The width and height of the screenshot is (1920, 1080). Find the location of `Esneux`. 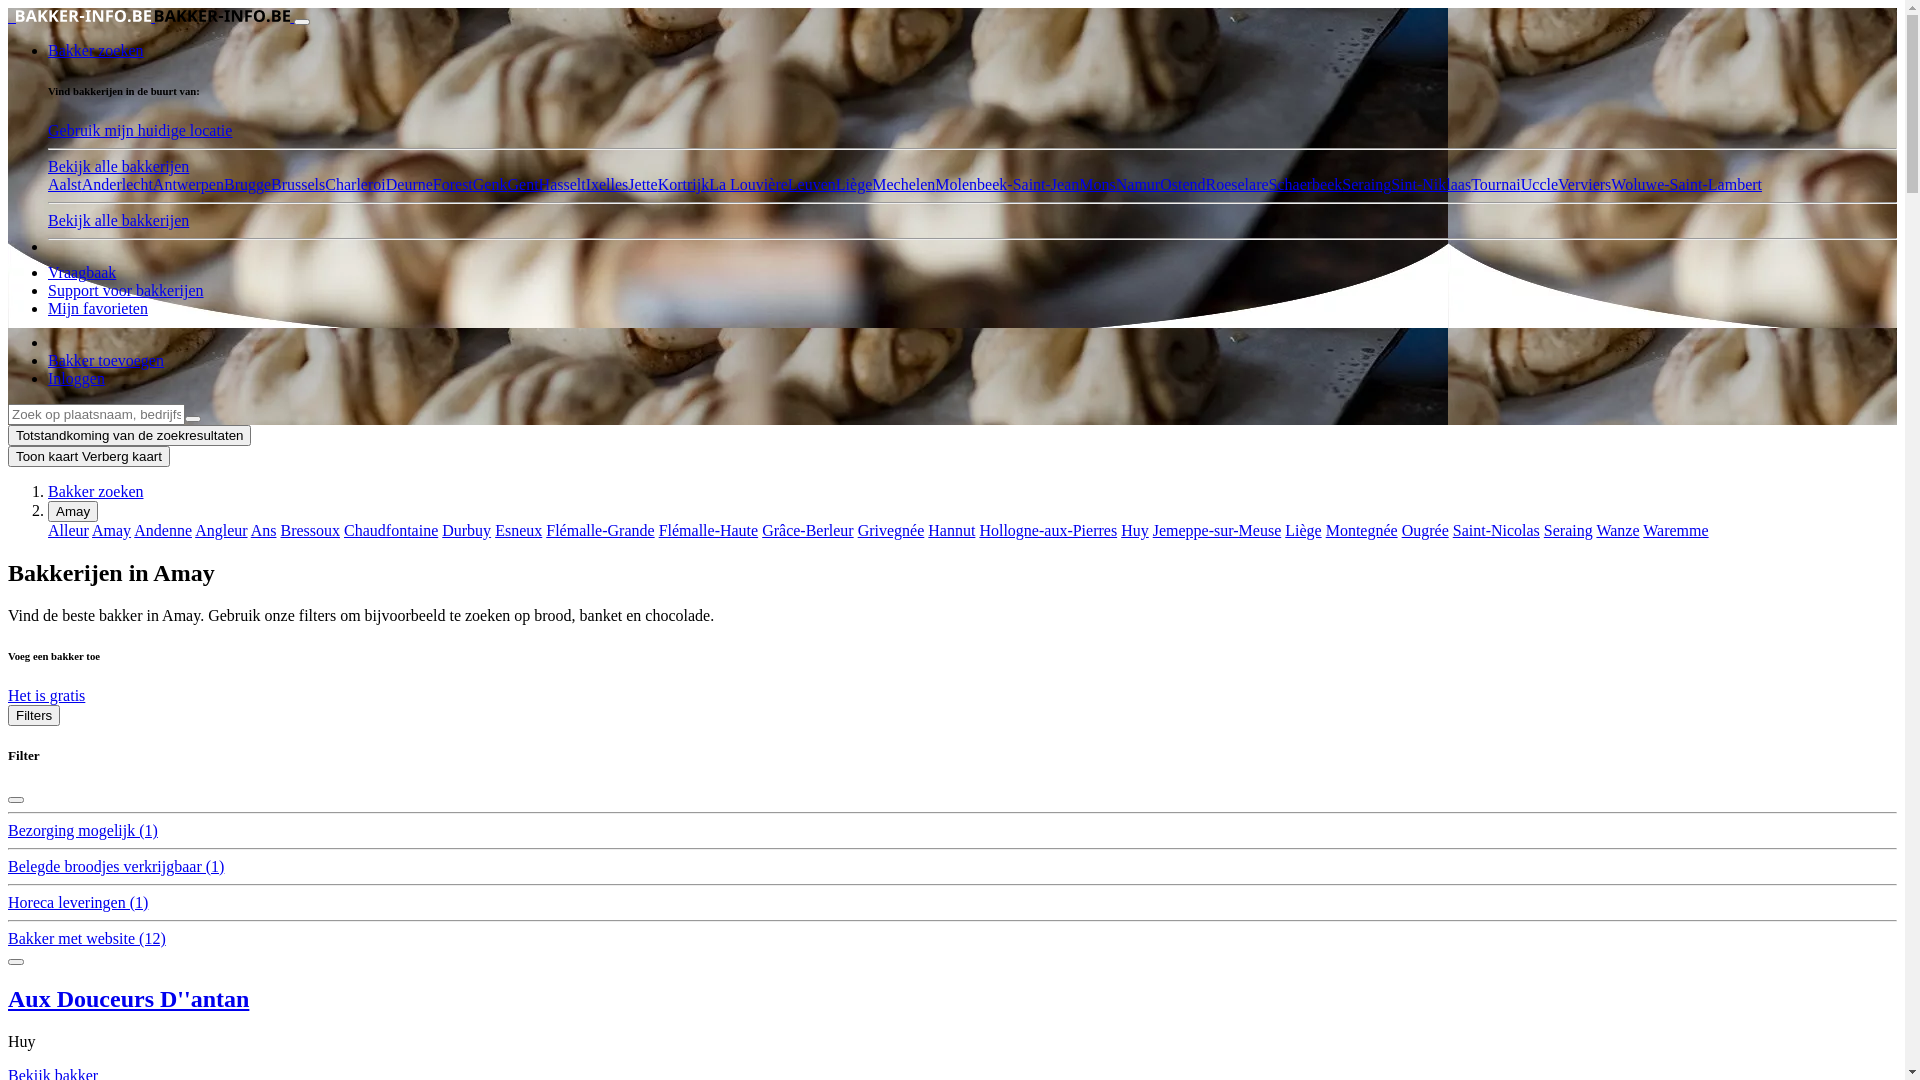

Esneux is located at coordinates (518, 530).